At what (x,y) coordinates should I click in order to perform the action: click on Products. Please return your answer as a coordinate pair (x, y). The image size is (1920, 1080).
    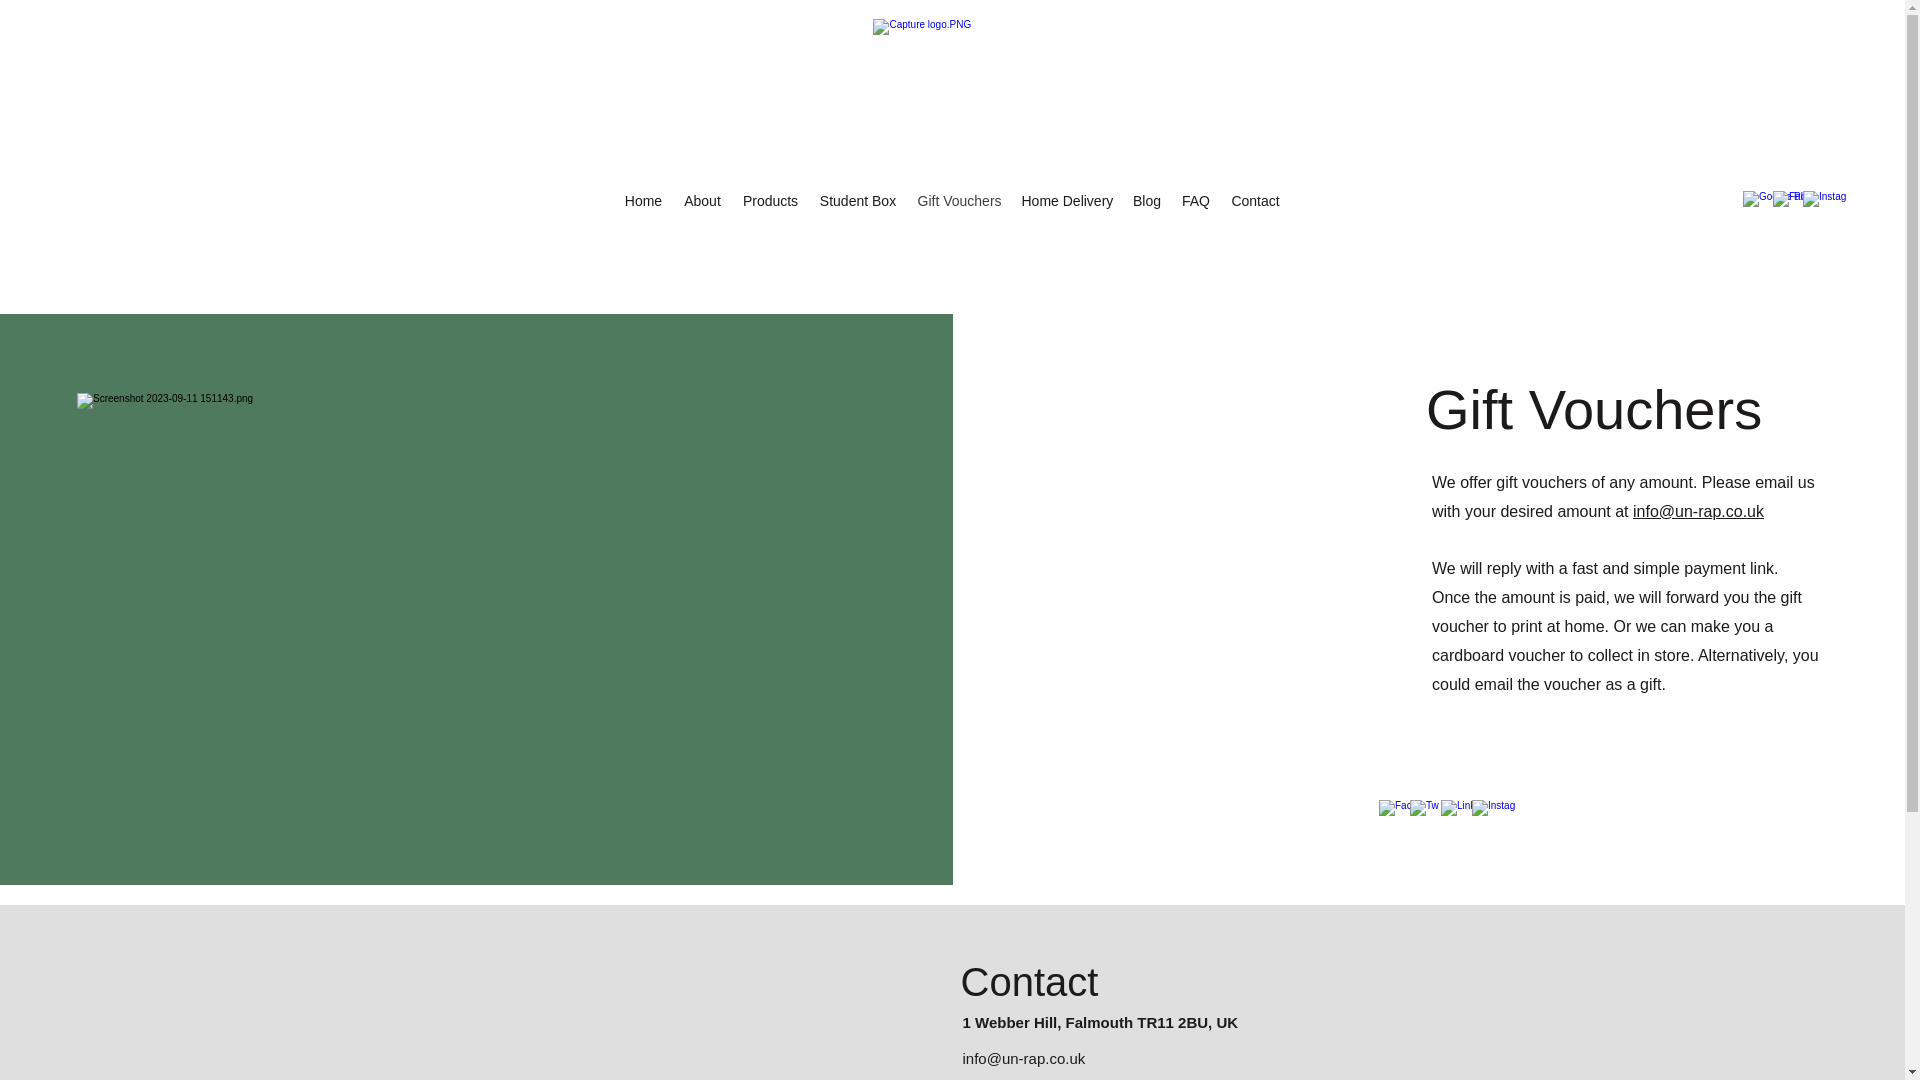
    Looking at the image, I should click on (770, 200).